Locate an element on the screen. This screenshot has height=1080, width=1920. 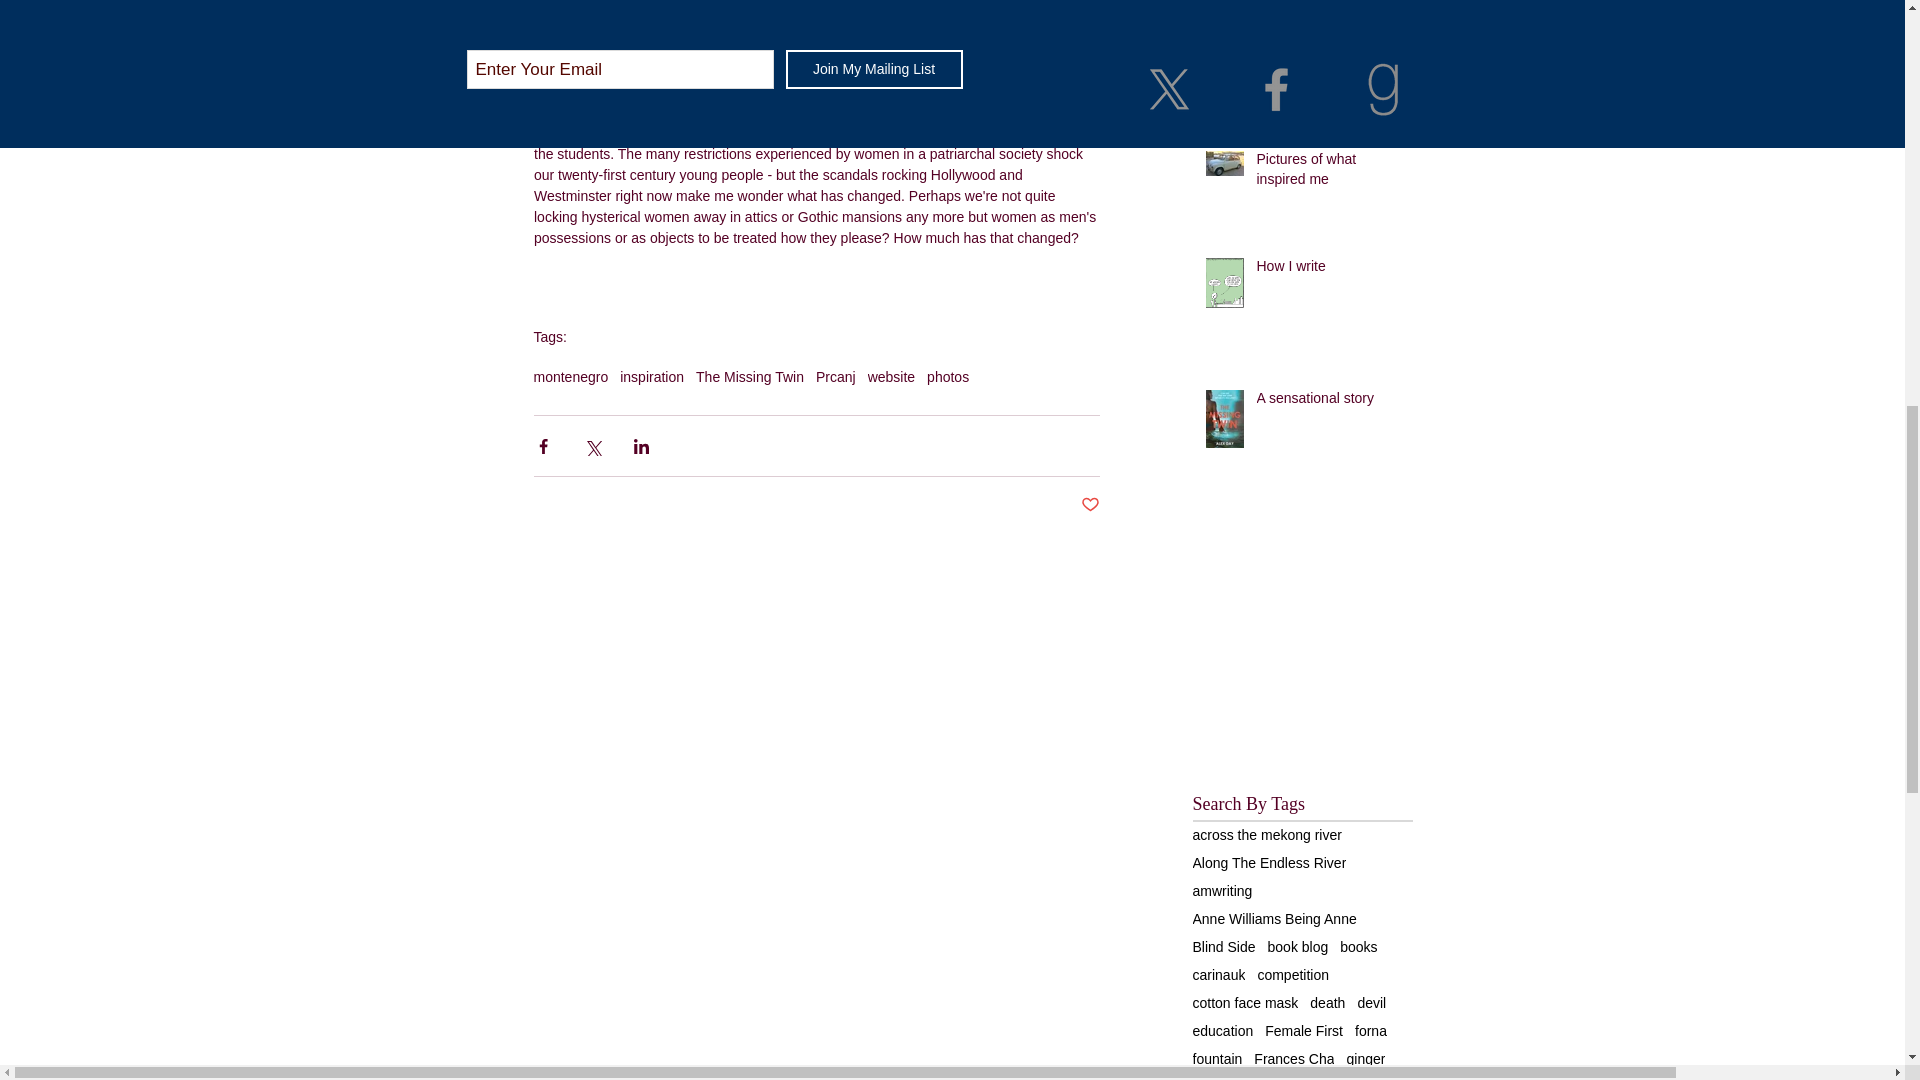
Prcanj is located at coordinates (836, 376).